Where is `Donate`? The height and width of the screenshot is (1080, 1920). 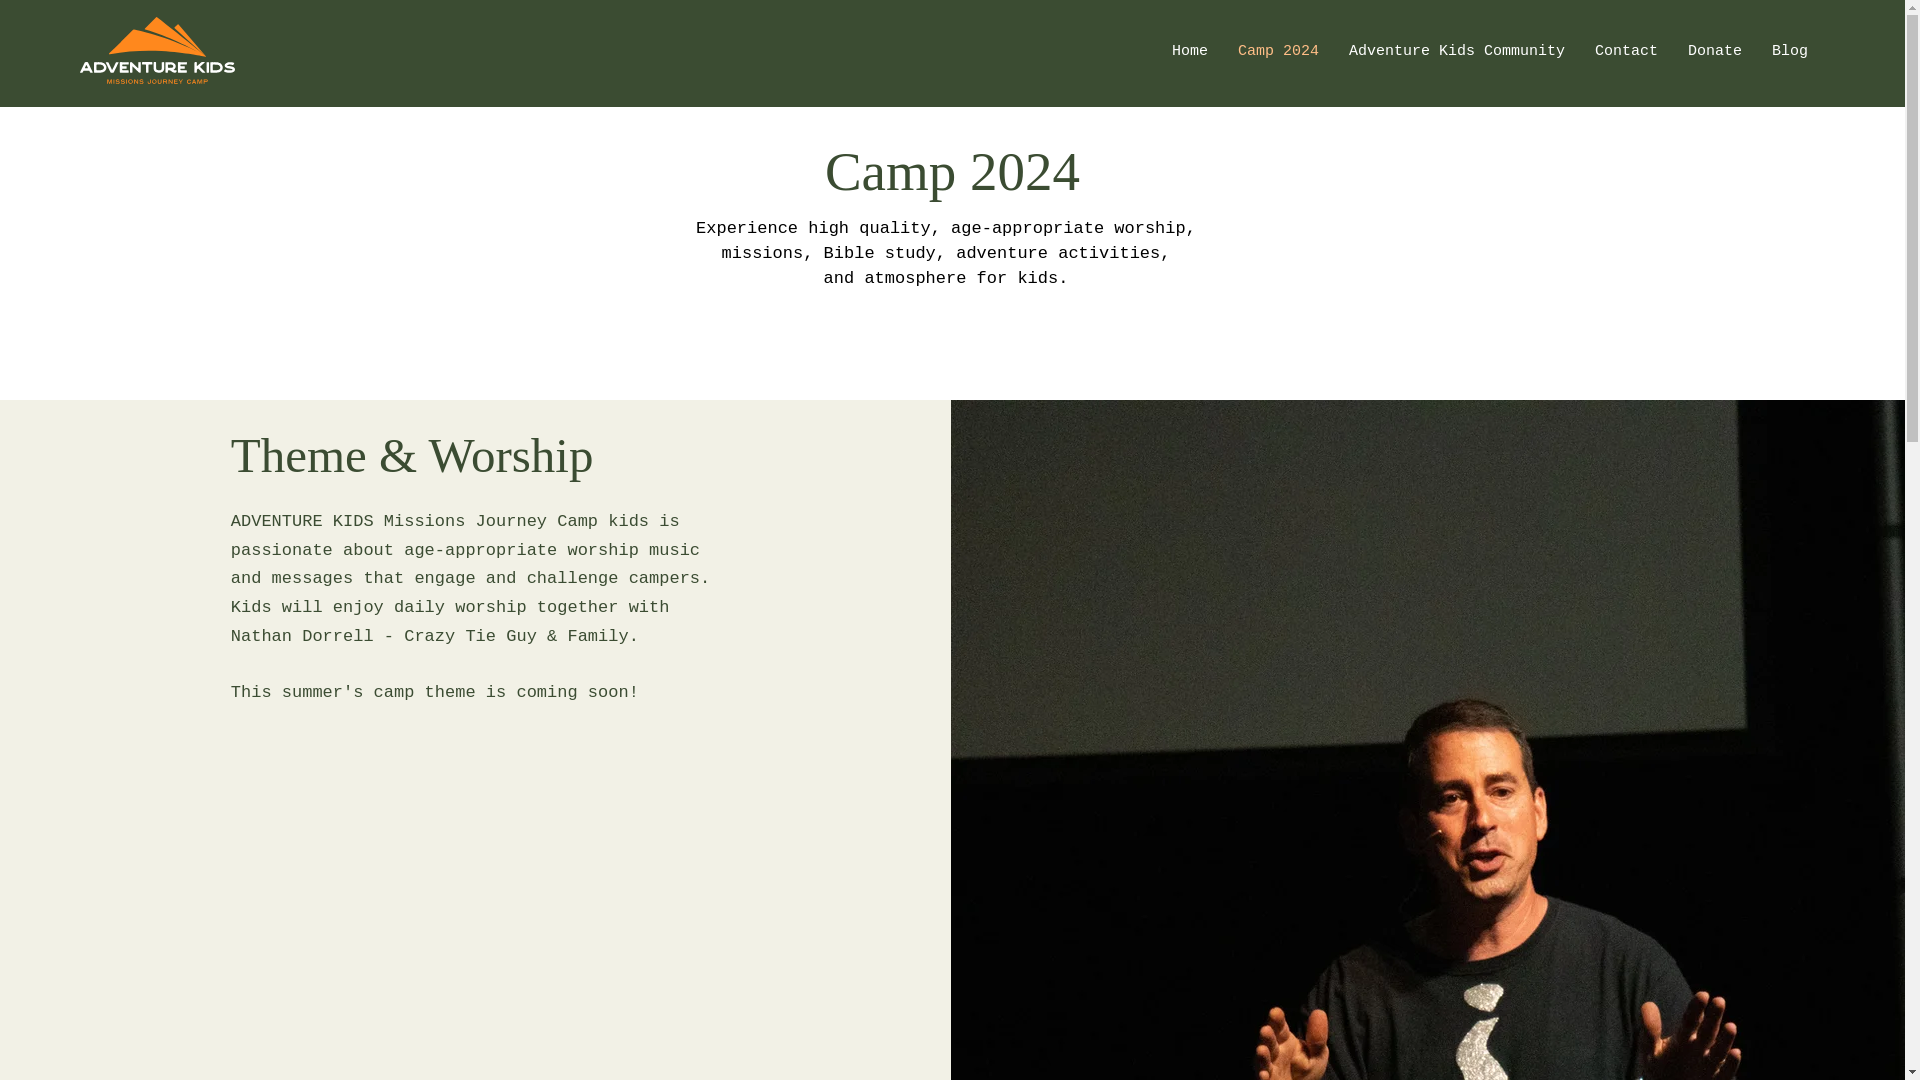
Donate is located at coordinates (1714, 52).